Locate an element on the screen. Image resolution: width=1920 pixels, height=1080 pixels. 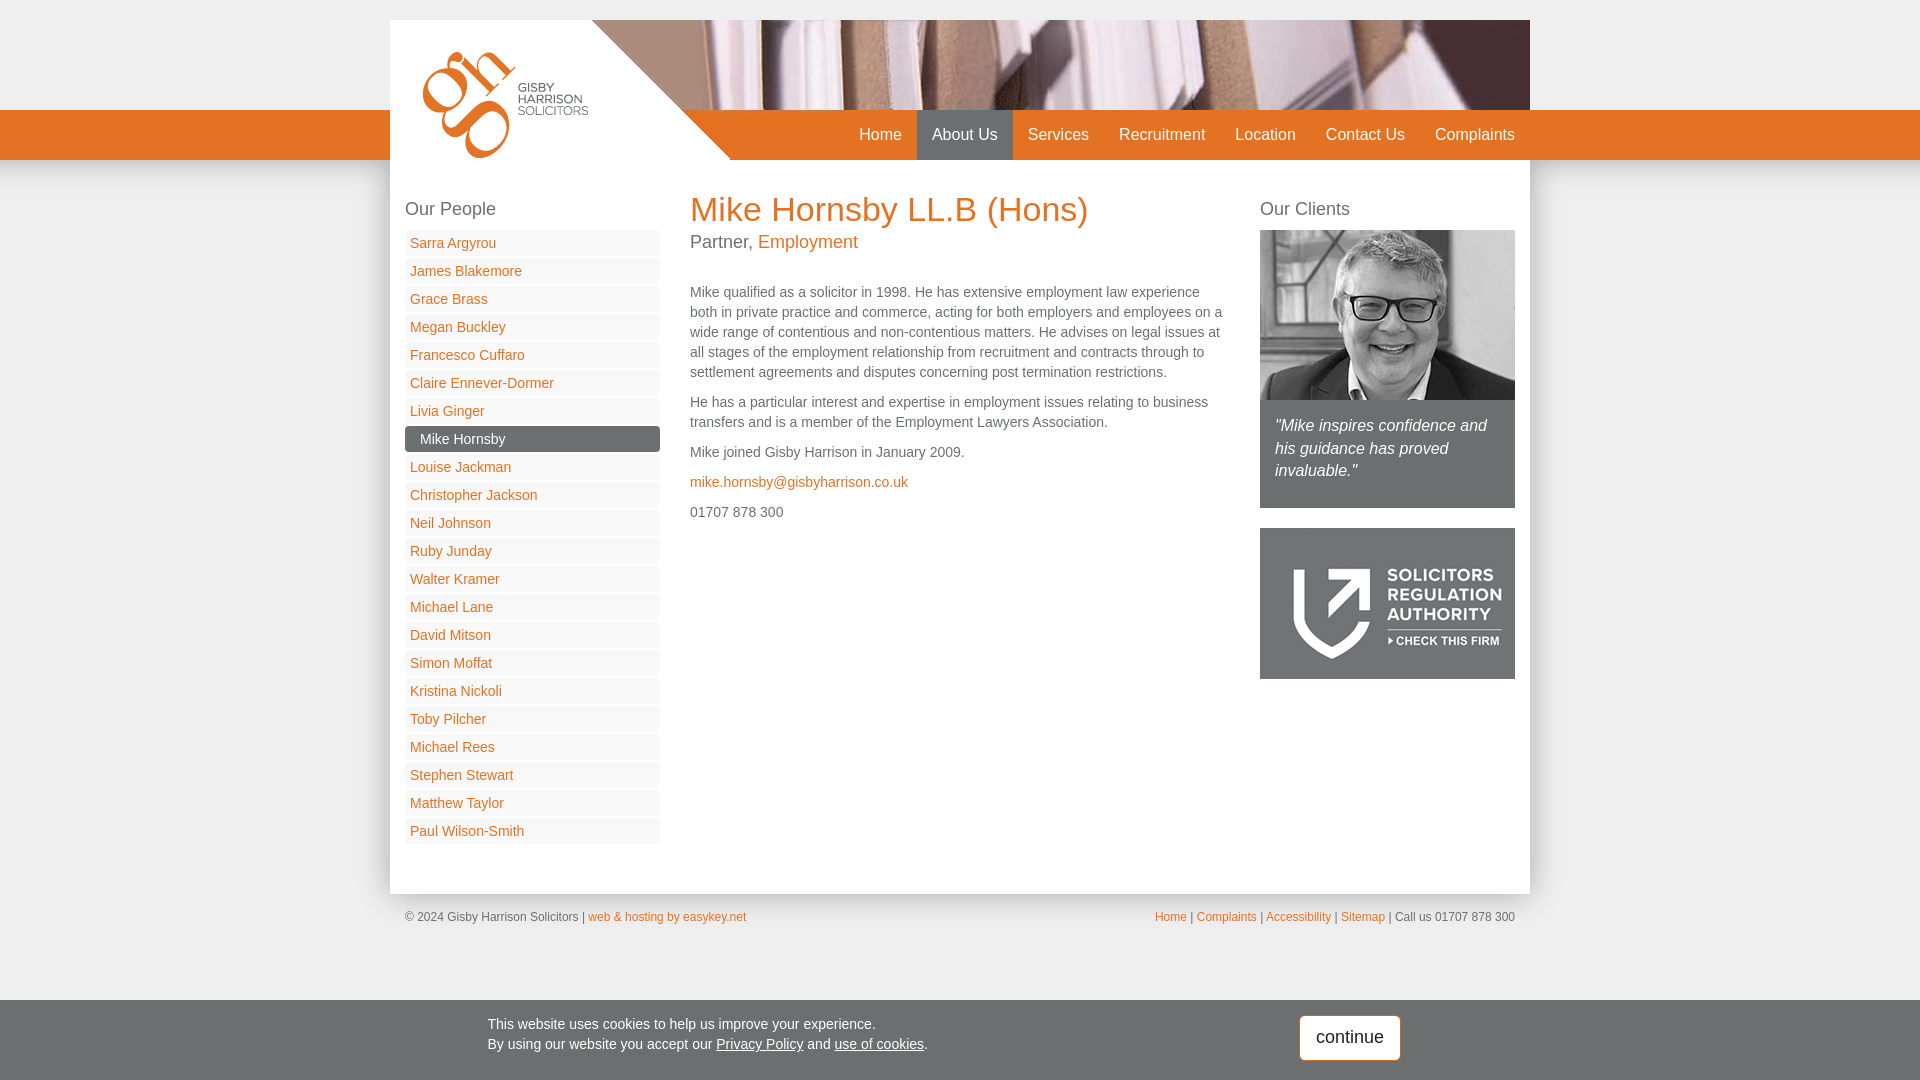
Recruitment is located at coordinates (1162, 134).